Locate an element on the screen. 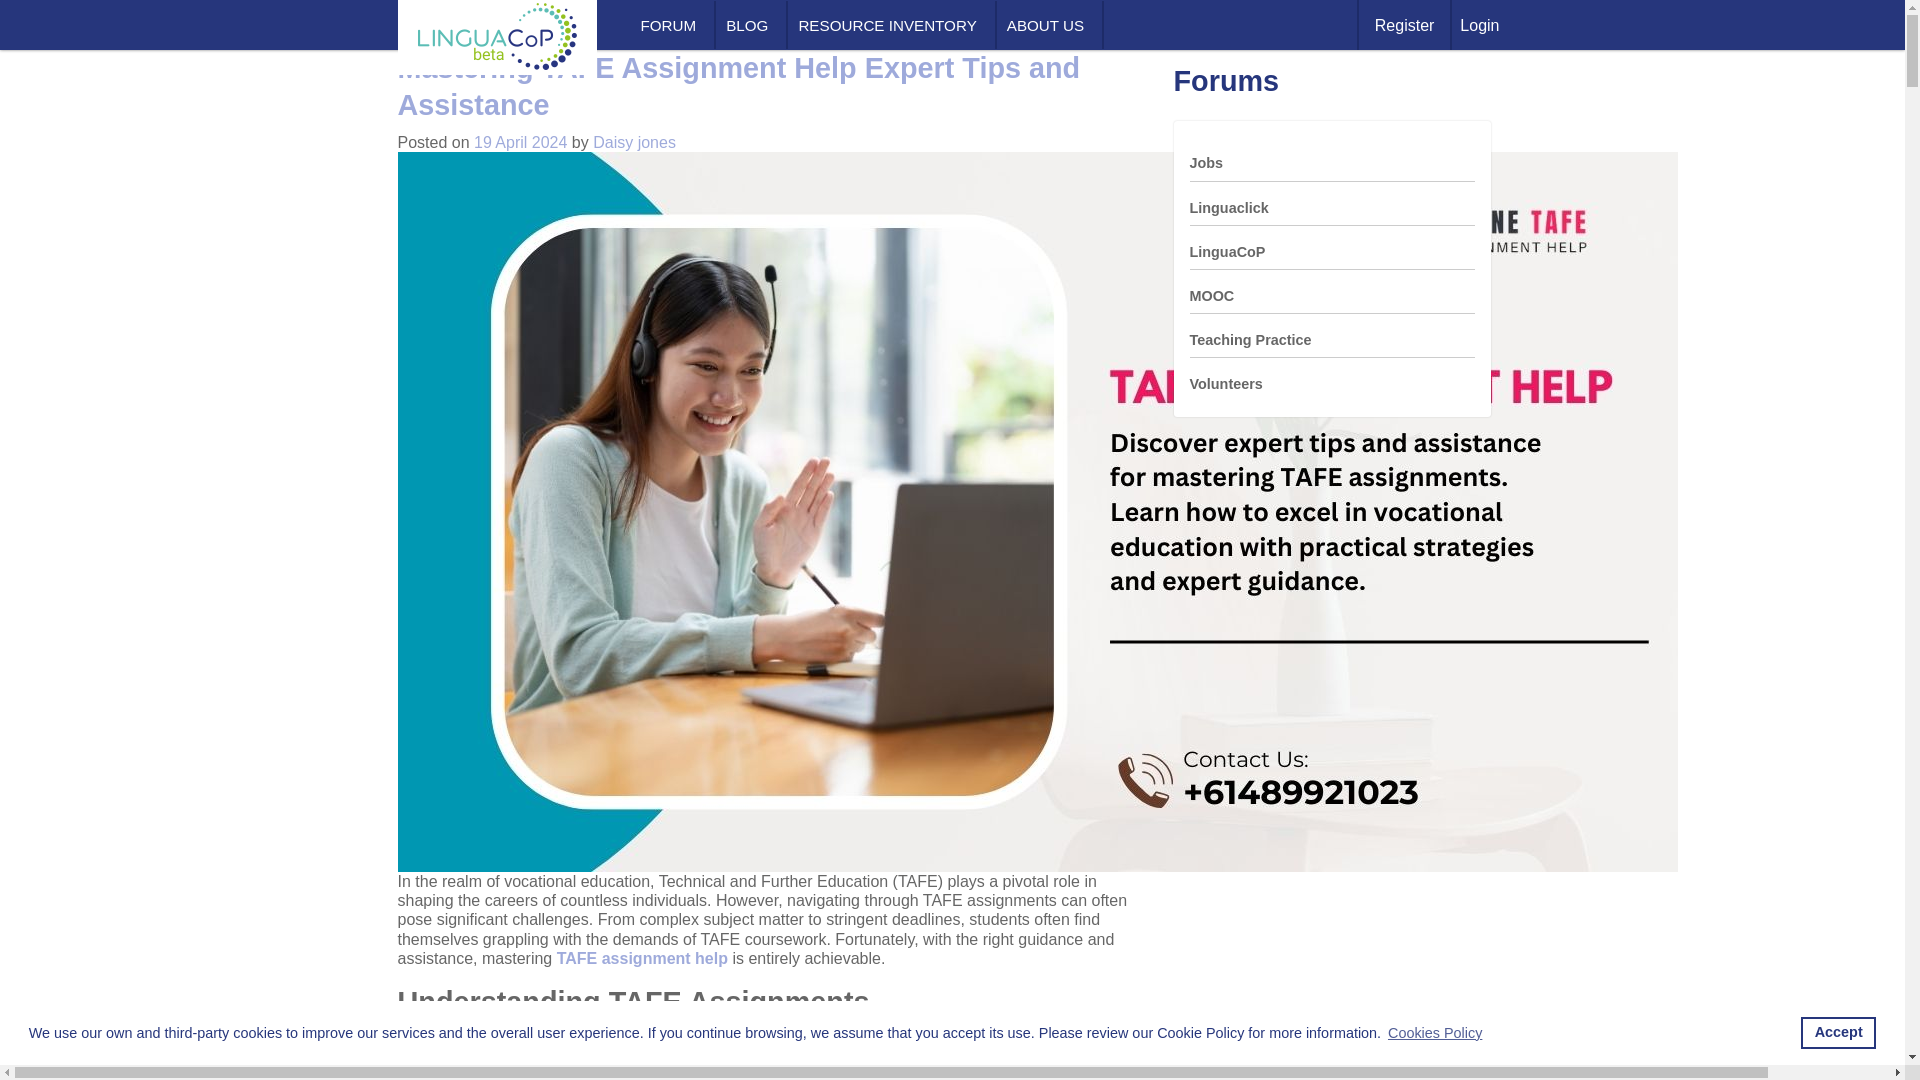  Cookies Policy is located at coordinates (1434, 1033).